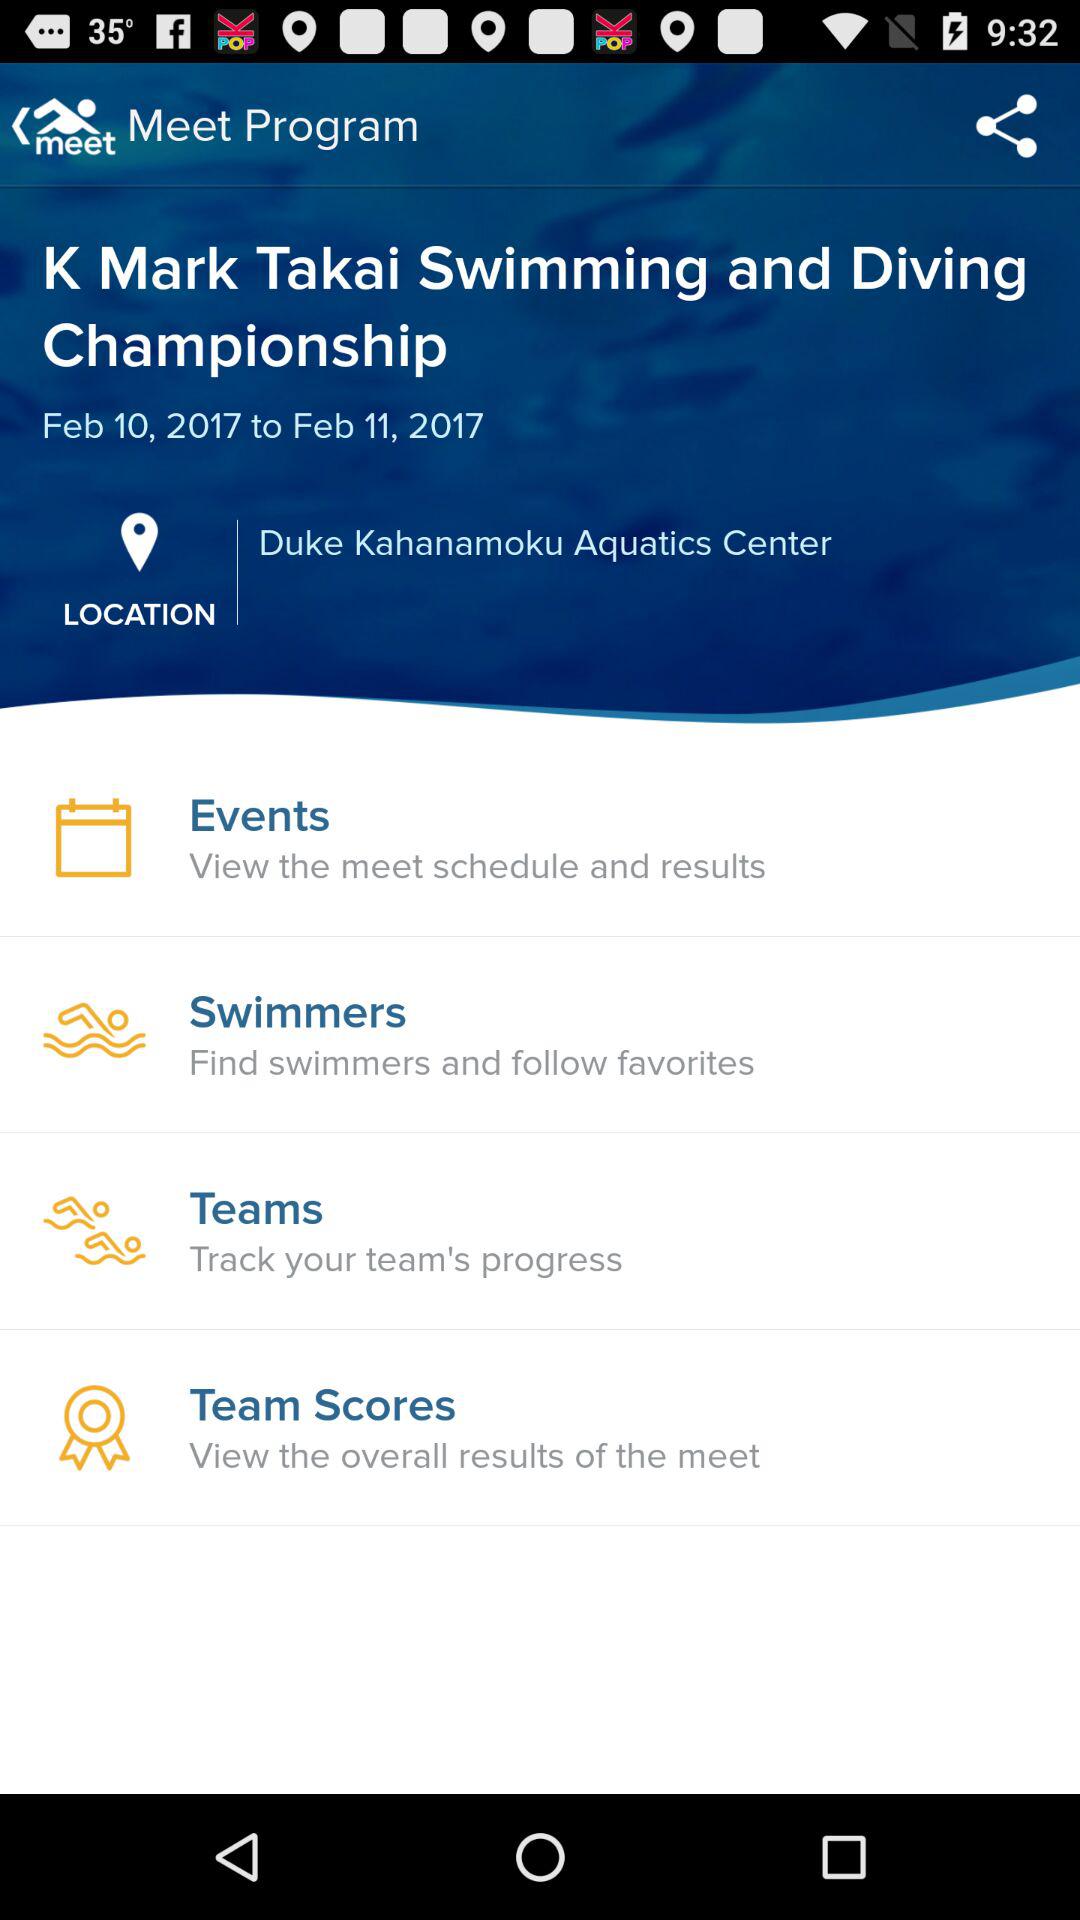  Describe the element at coordinates (472, 1063) in the screenshot. I see `open find swimmers and` at that location.